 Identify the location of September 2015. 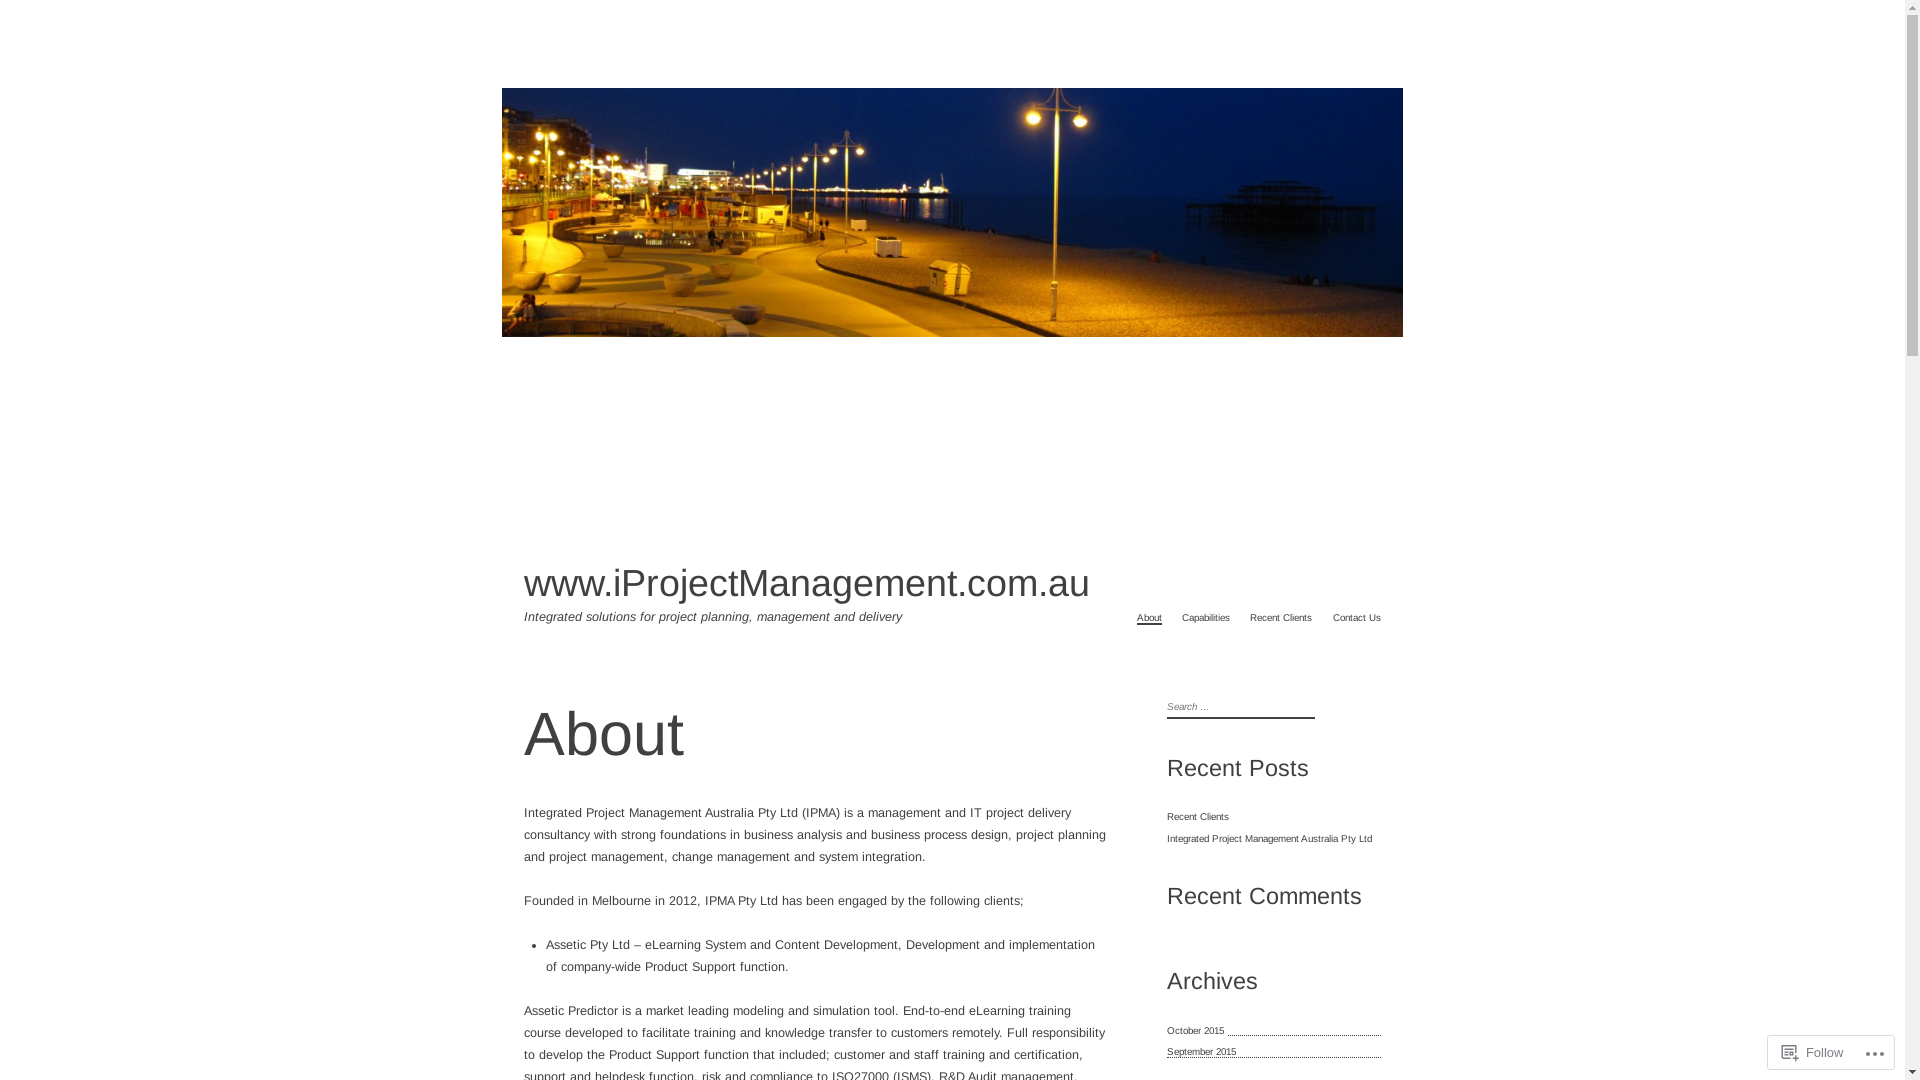
(1204, 1052).